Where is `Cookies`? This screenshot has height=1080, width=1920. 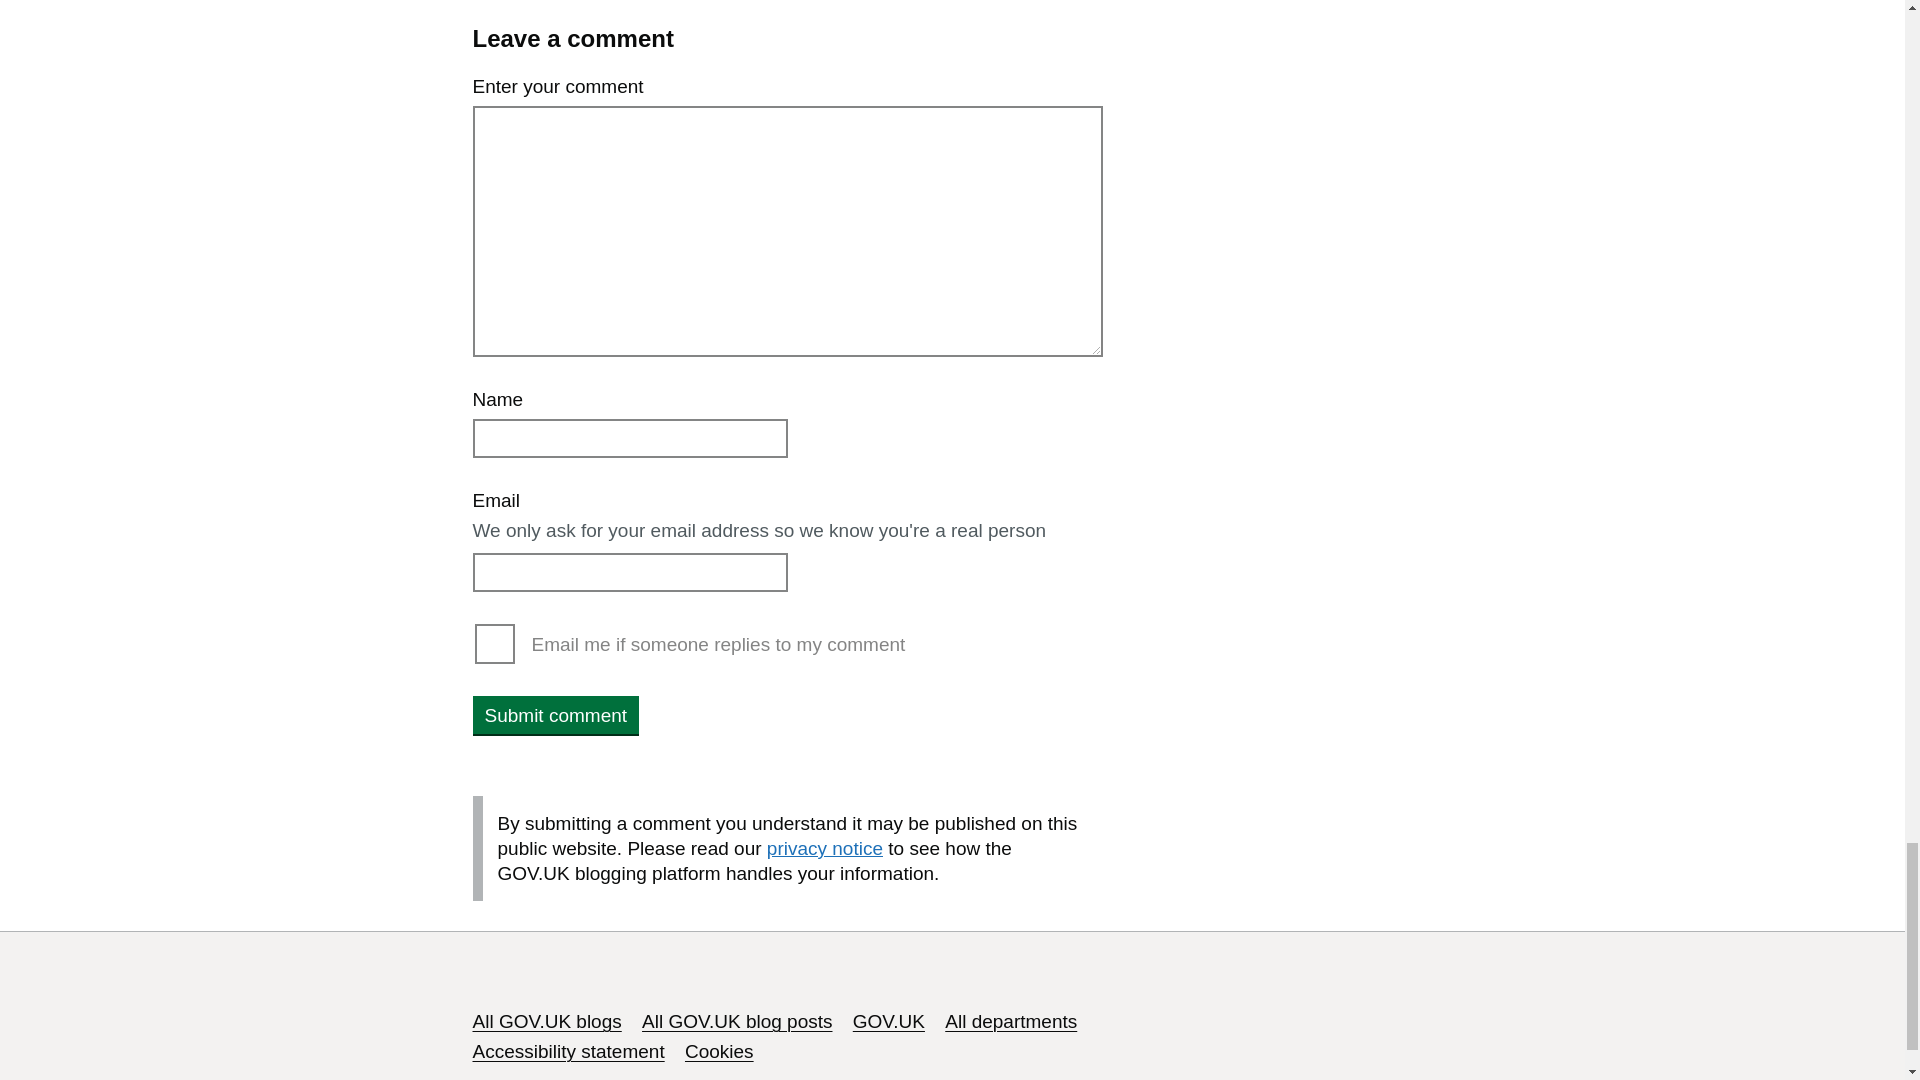
Cookies is located at coordinates (720, 1051).